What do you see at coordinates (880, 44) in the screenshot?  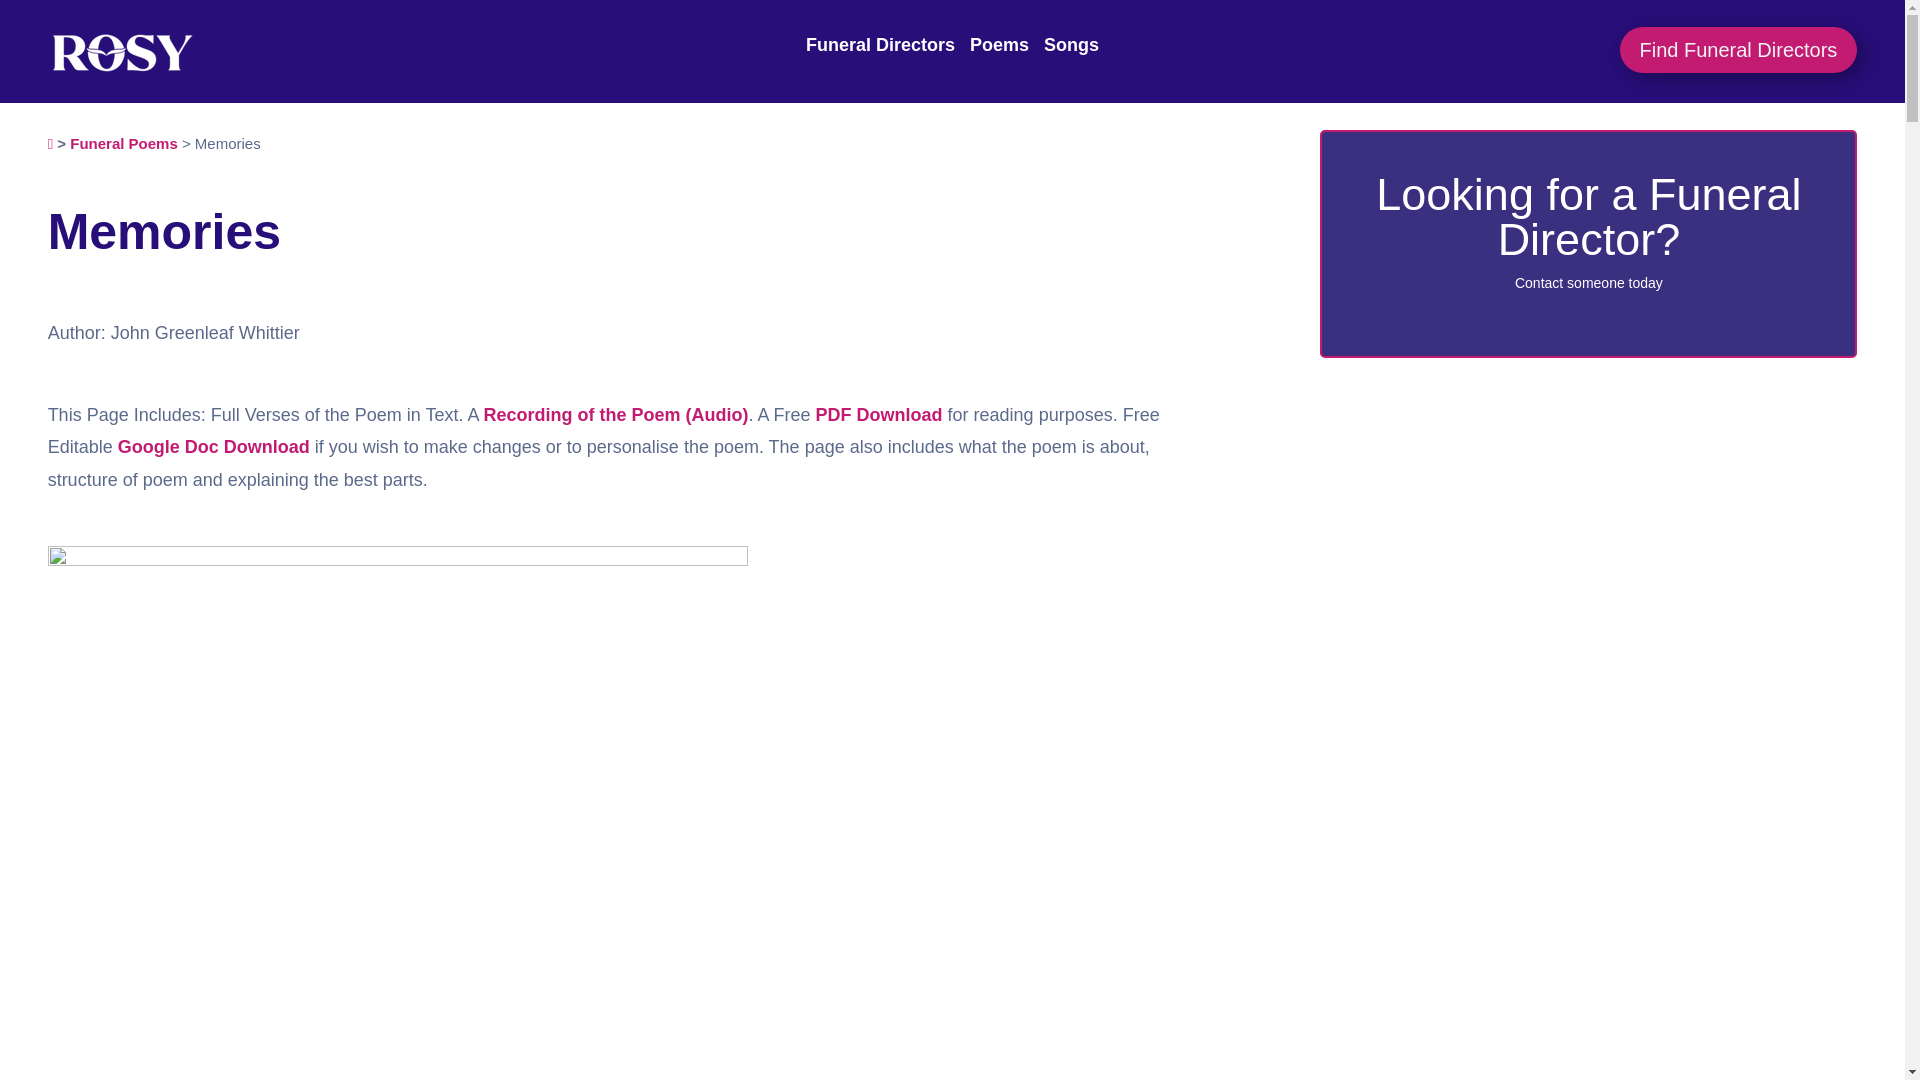 I see `Funeral Directors` at bounding box center [880, 44].